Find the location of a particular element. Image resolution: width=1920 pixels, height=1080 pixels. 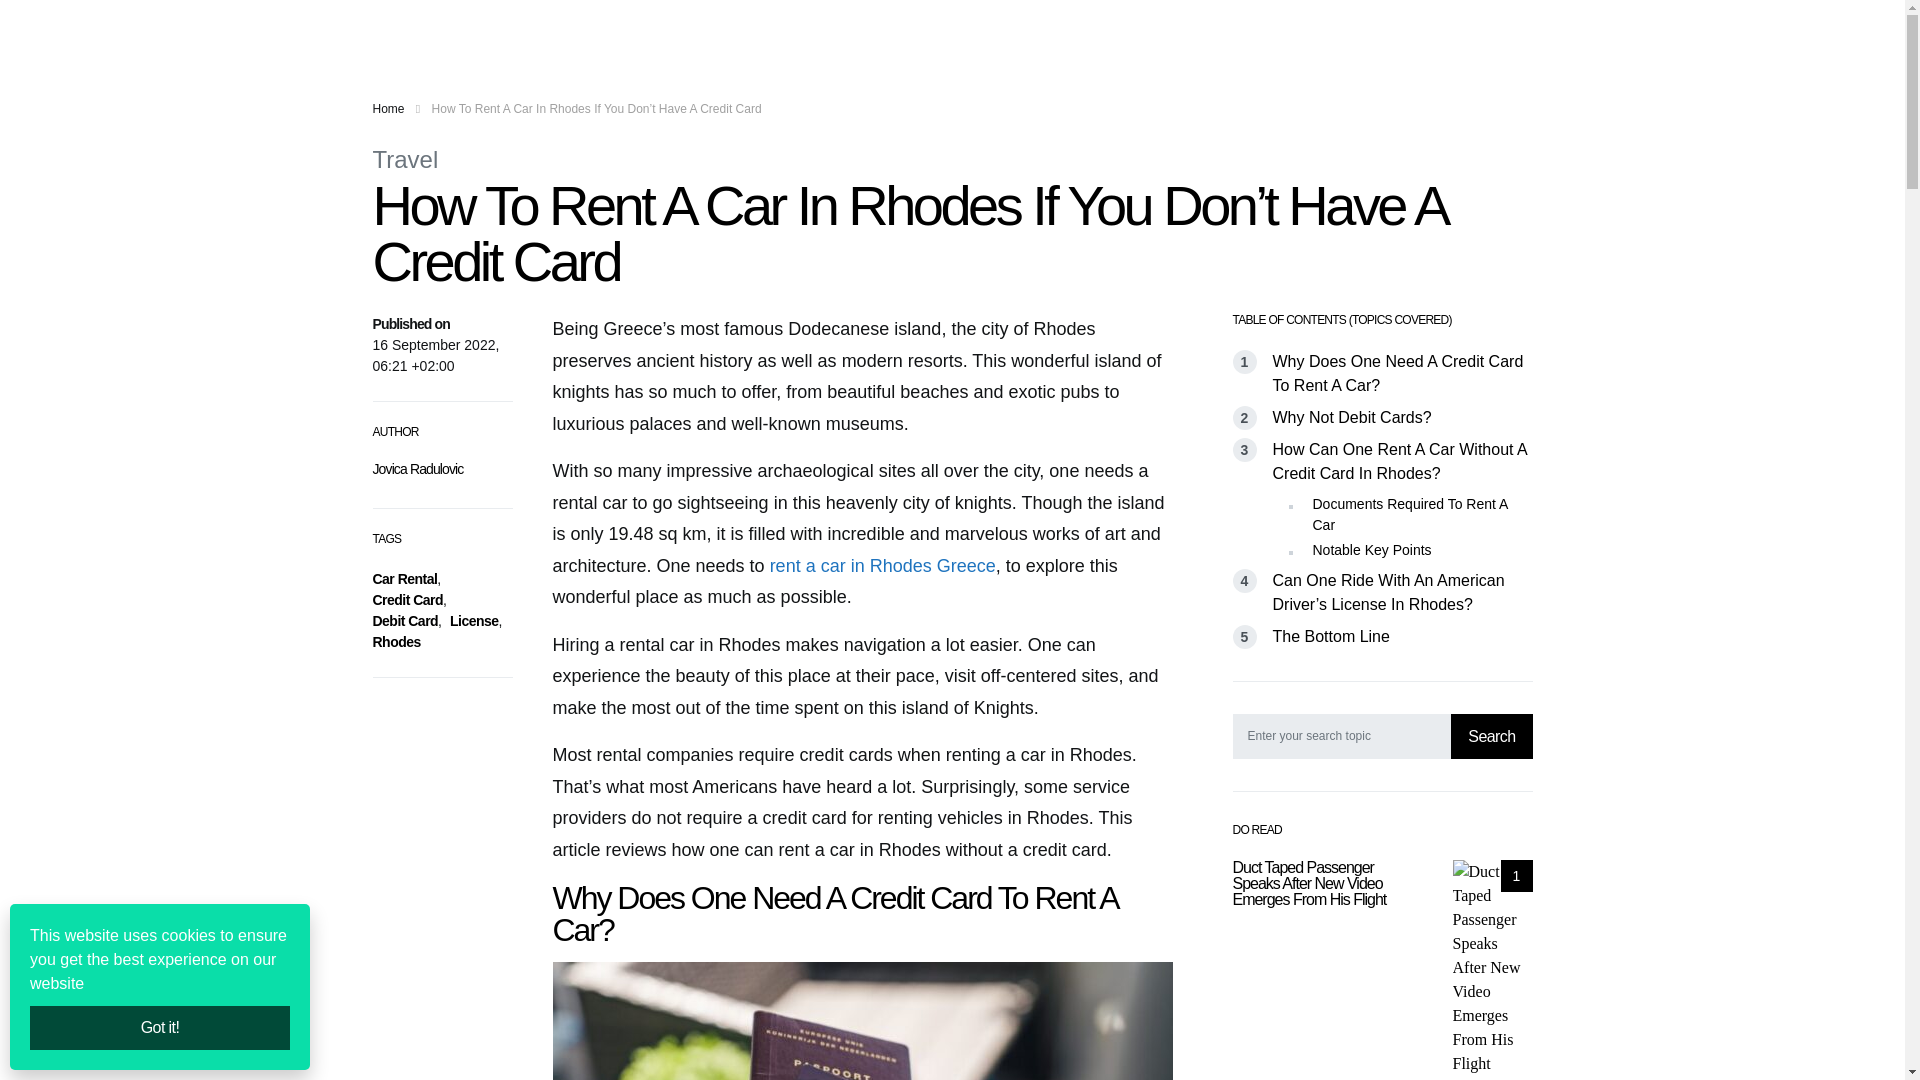

License is located at coordinates (474, 620).